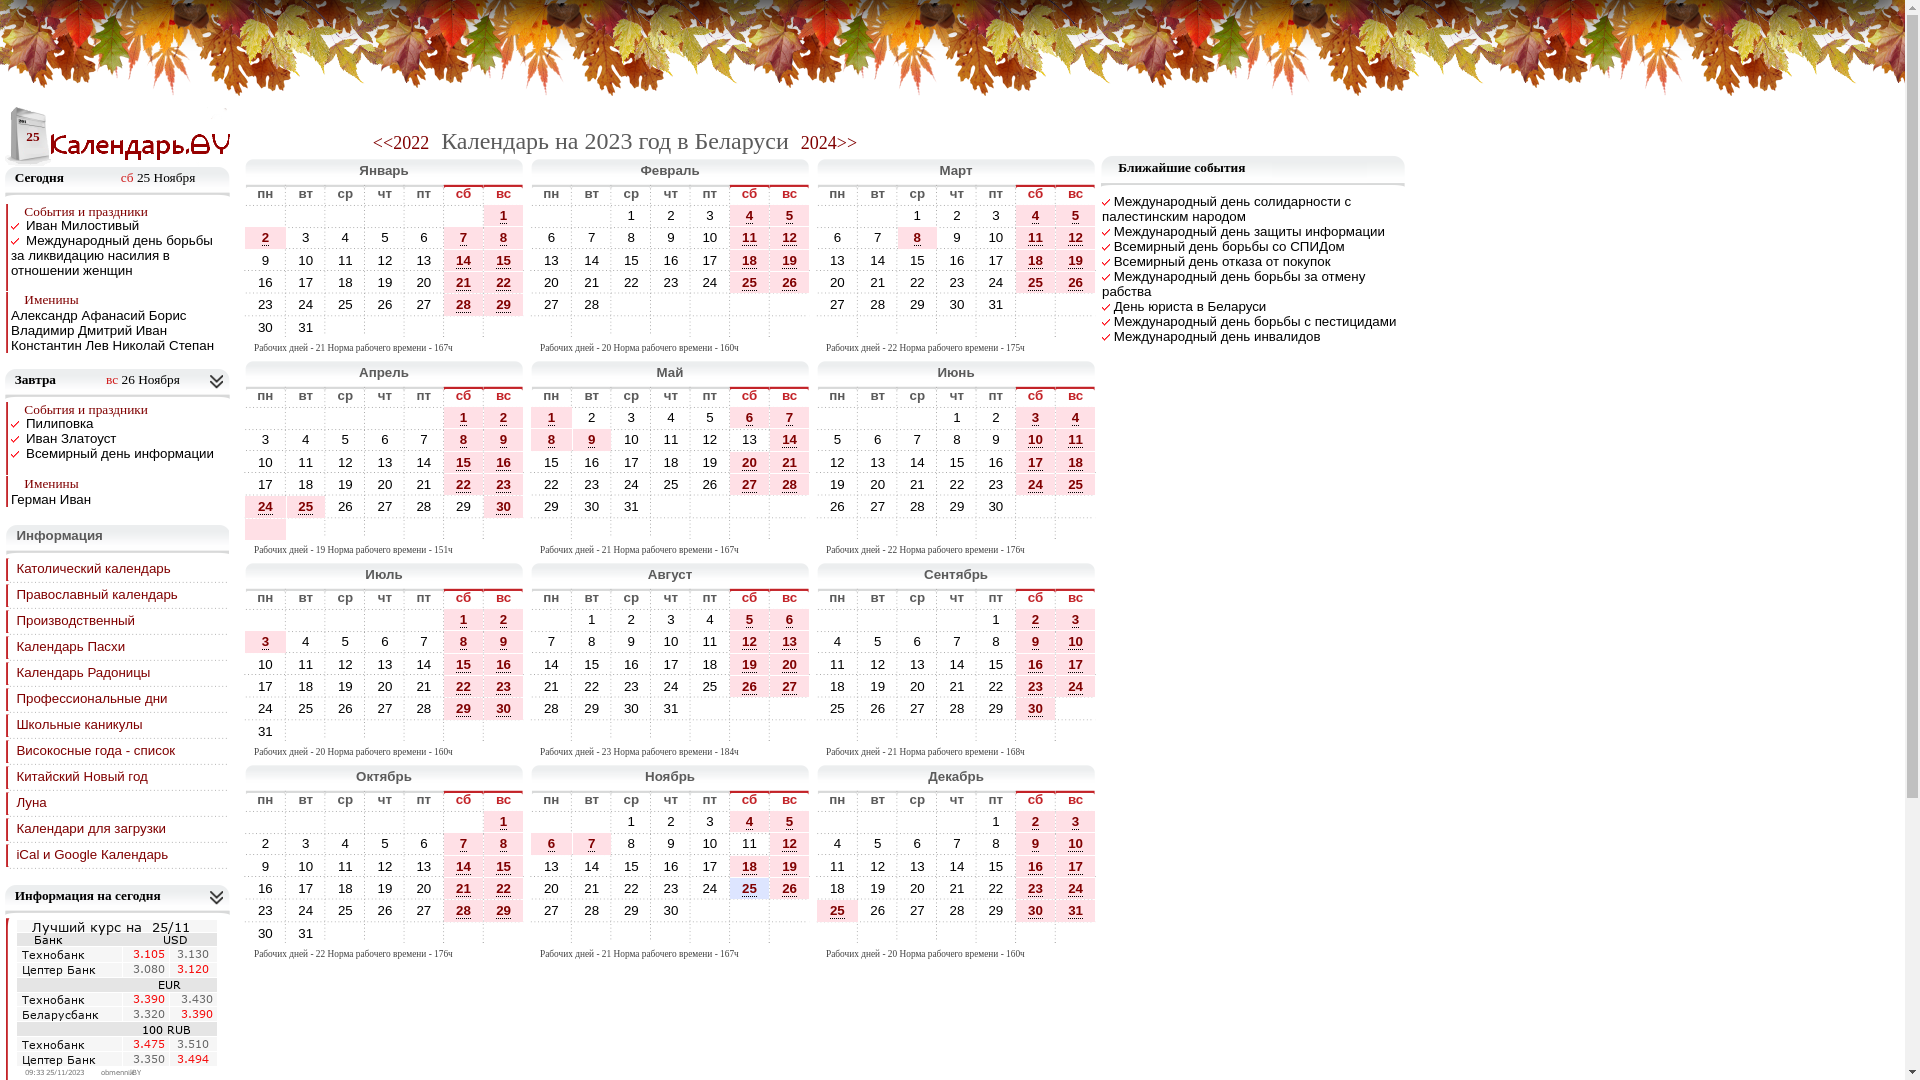 This screenshot has width=1920, height=1080. Describe the element at coordinates (386, 260) in the screenshot. I see `12` at that location.